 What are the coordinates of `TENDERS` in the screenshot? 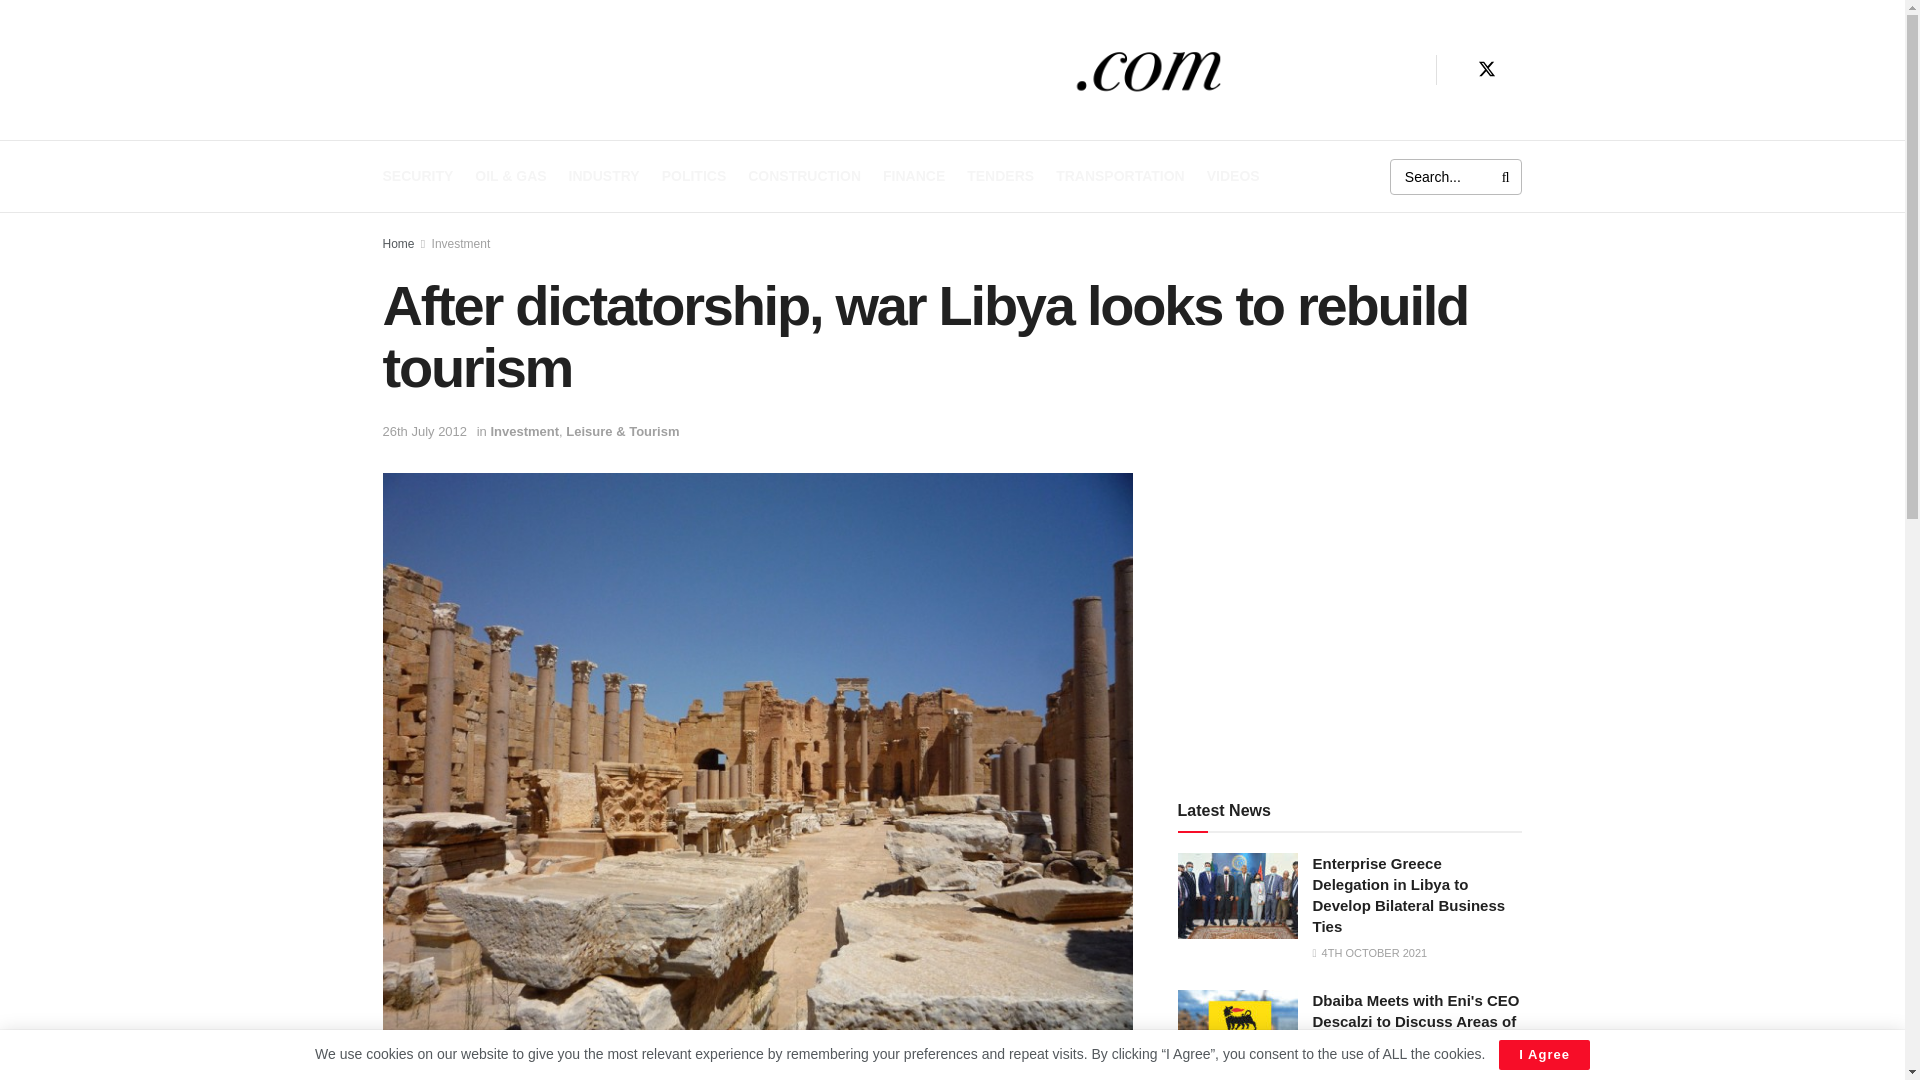 It's located at (1000, 176).